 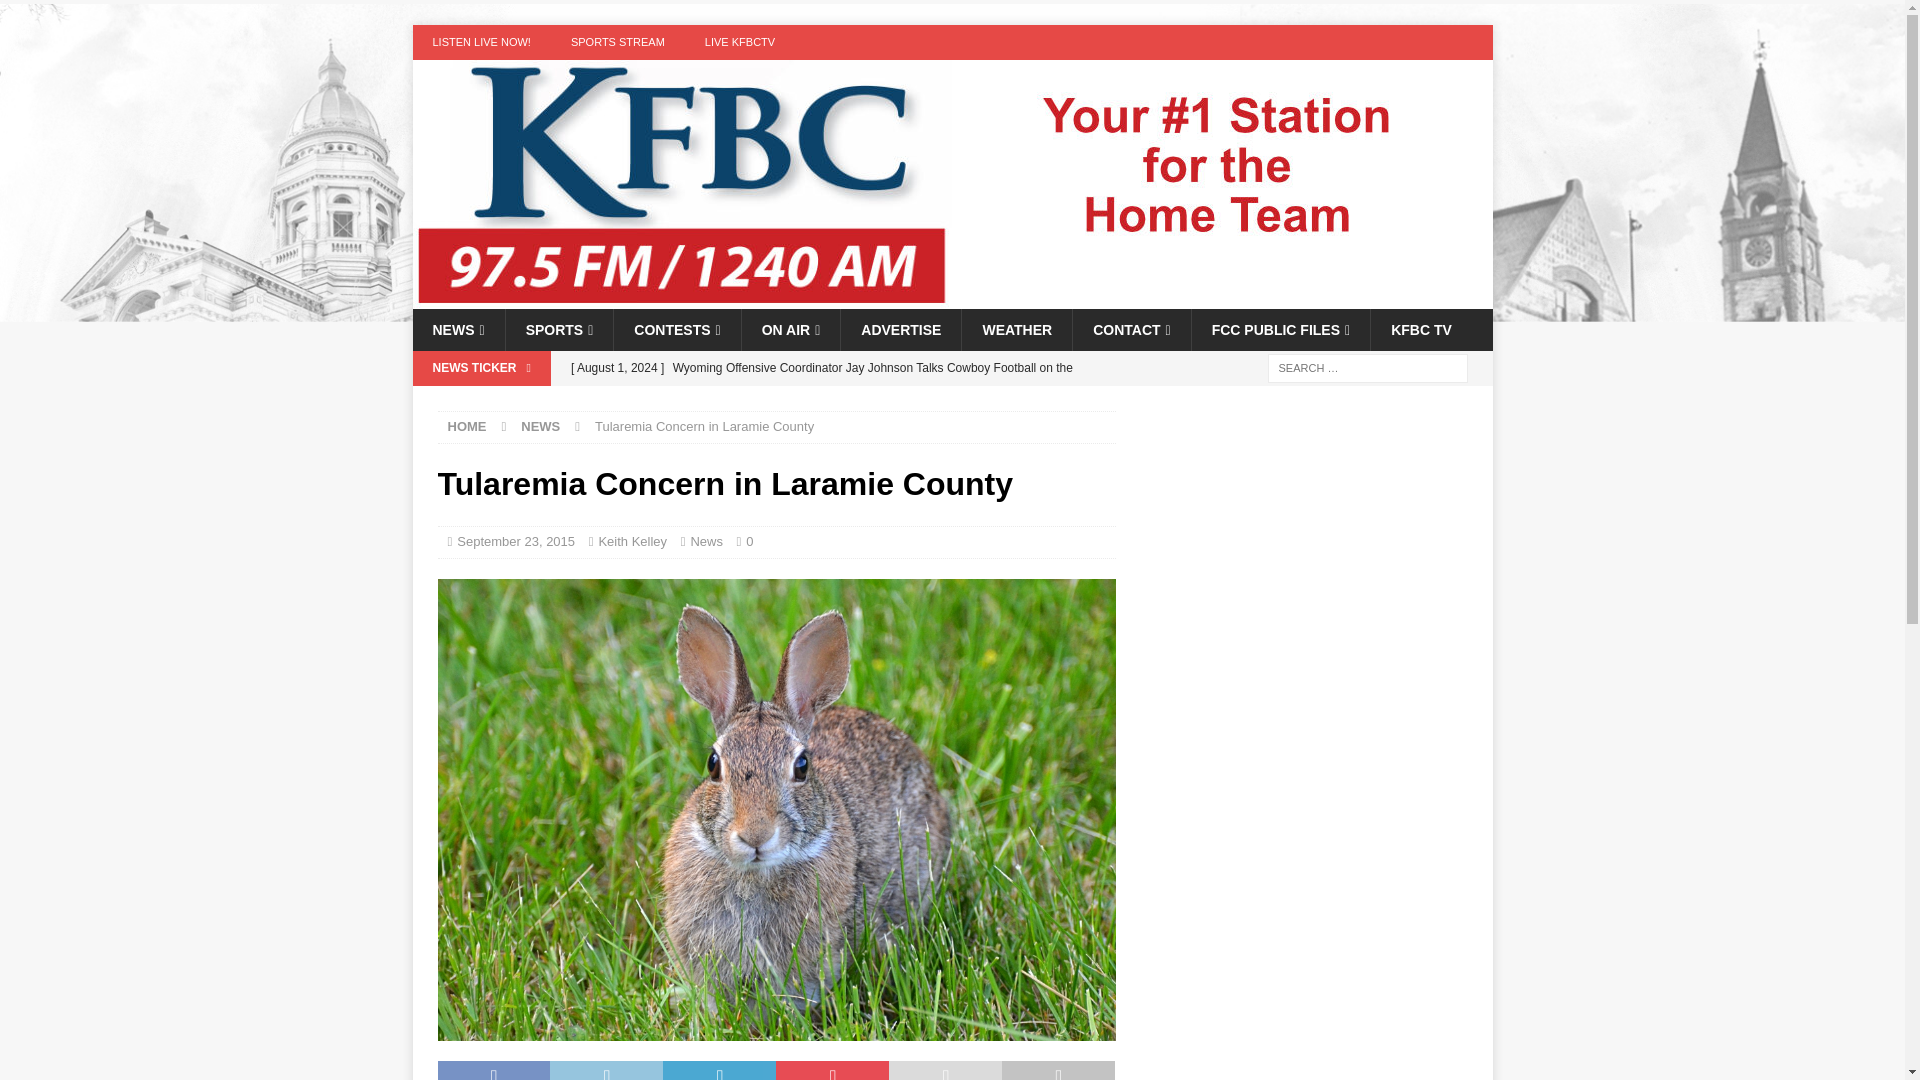 What do you see at coordinates (480, 42) in the screenshot?
I see `LISTEN LIVE NOW!` at bounding box center [480, 42].